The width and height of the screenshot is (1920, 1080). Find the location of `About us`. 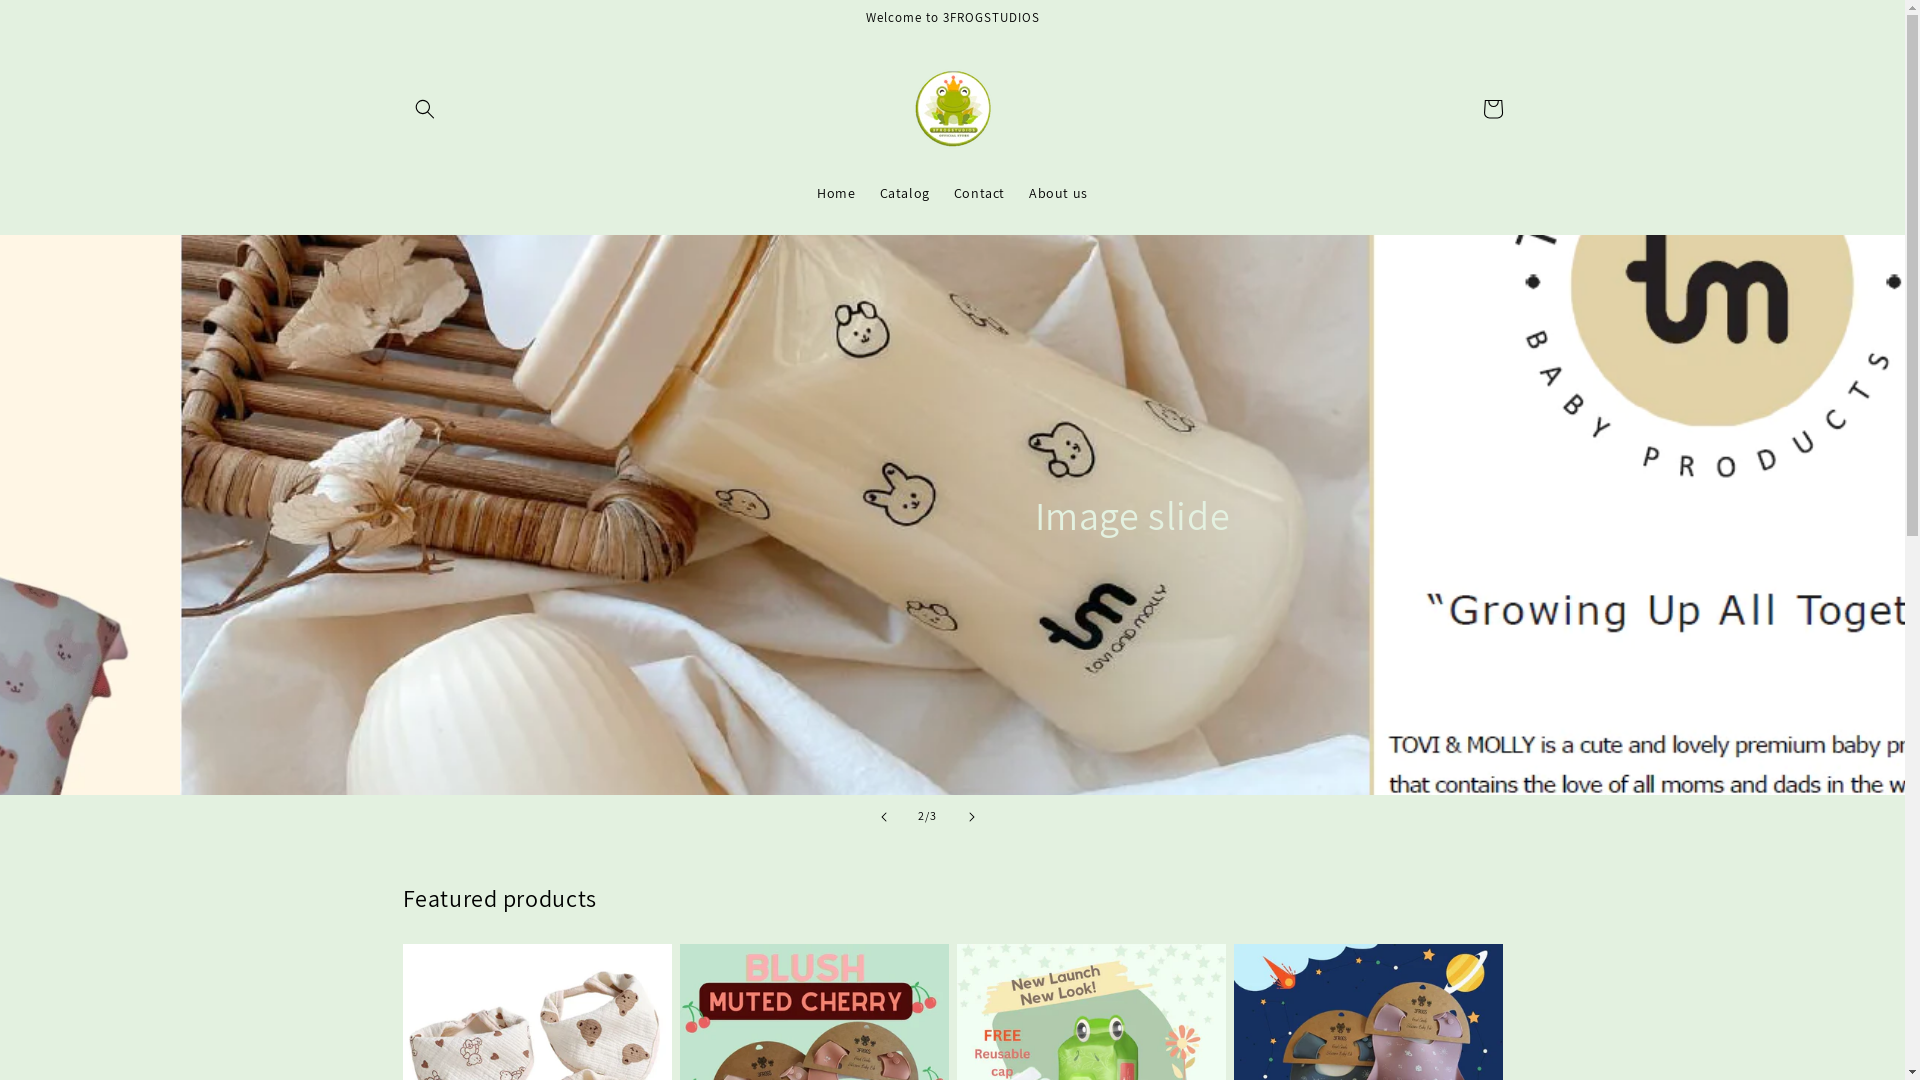

About us is located at coordinates (1058, 193).